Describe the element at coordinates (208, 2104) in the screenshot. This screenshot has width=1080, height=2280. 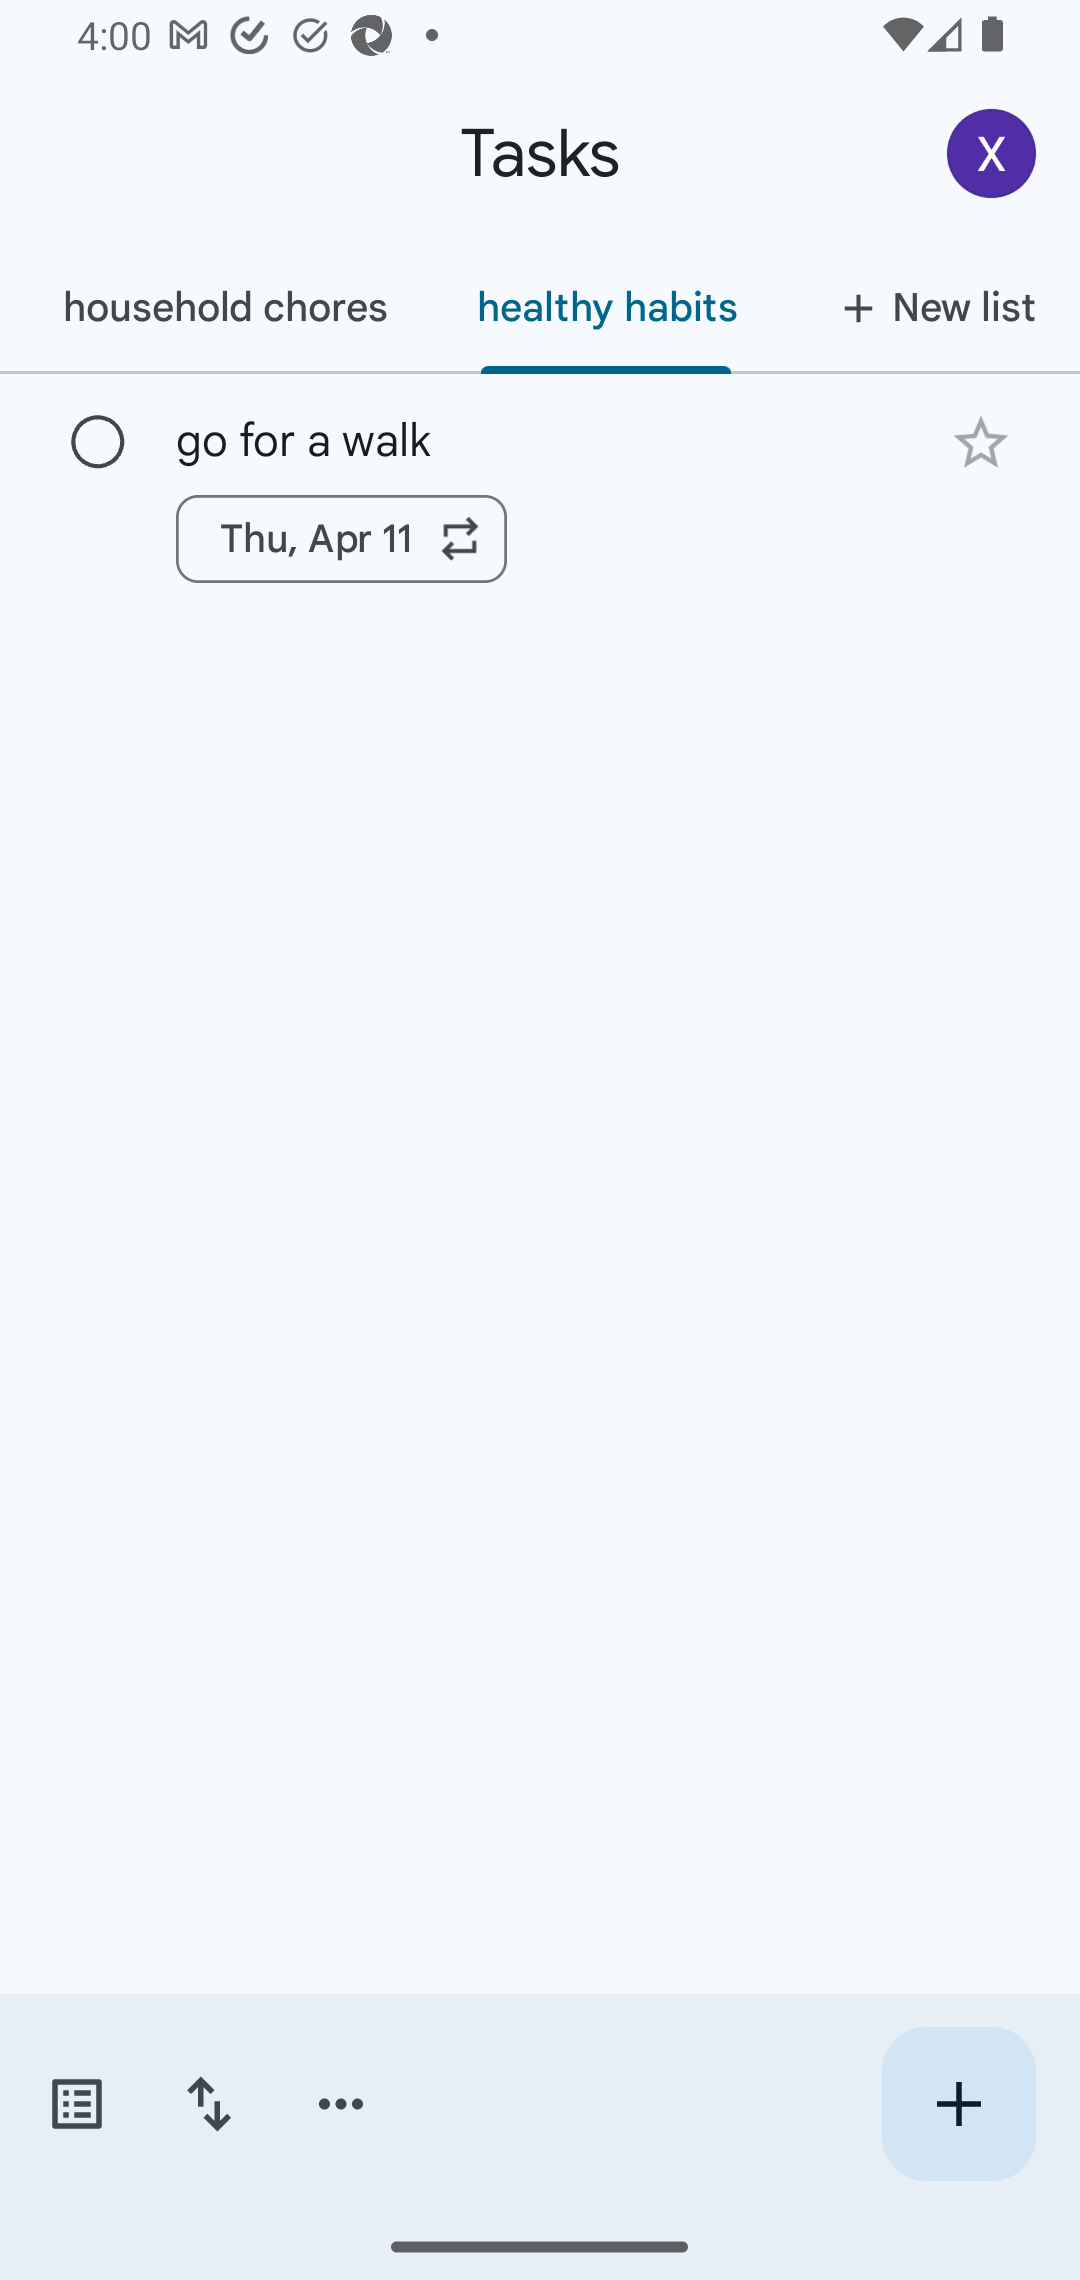
I see `Change sort order` at that location.